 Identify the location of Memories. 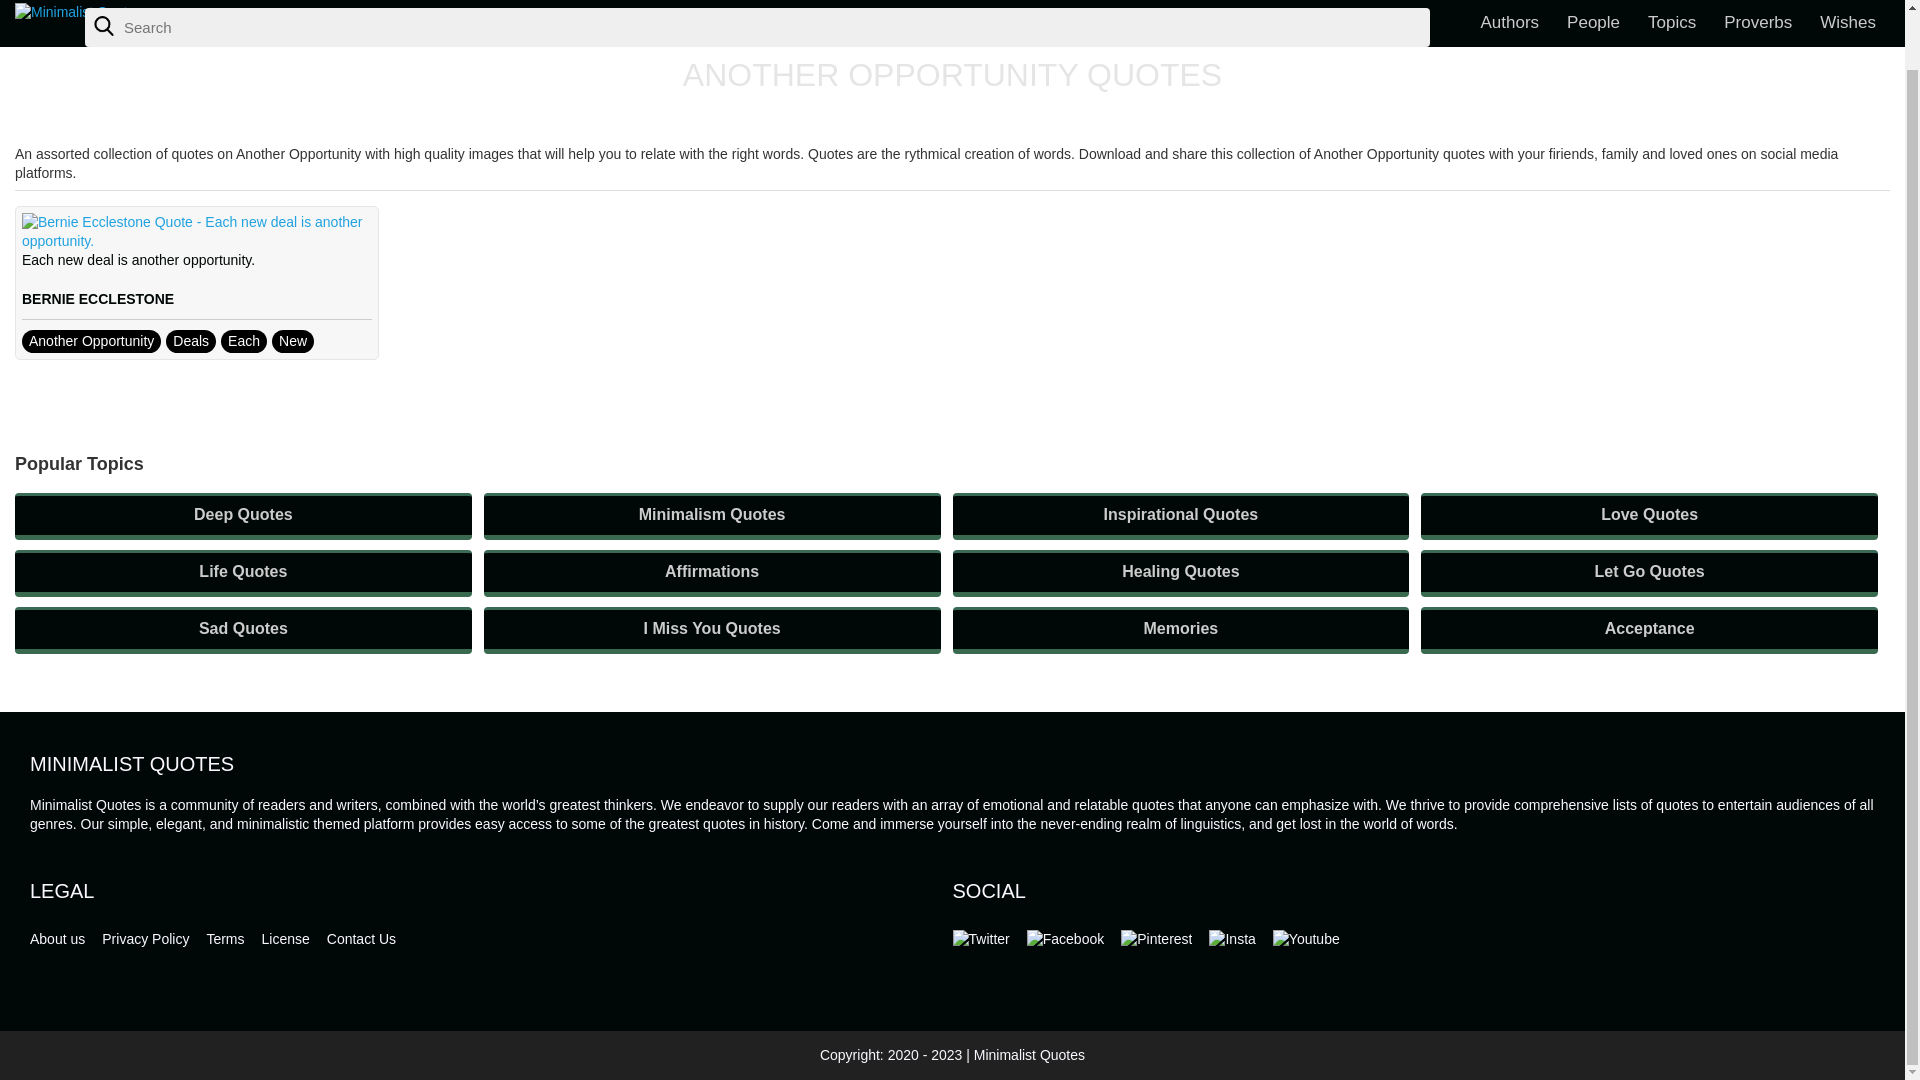
(1180, 630).